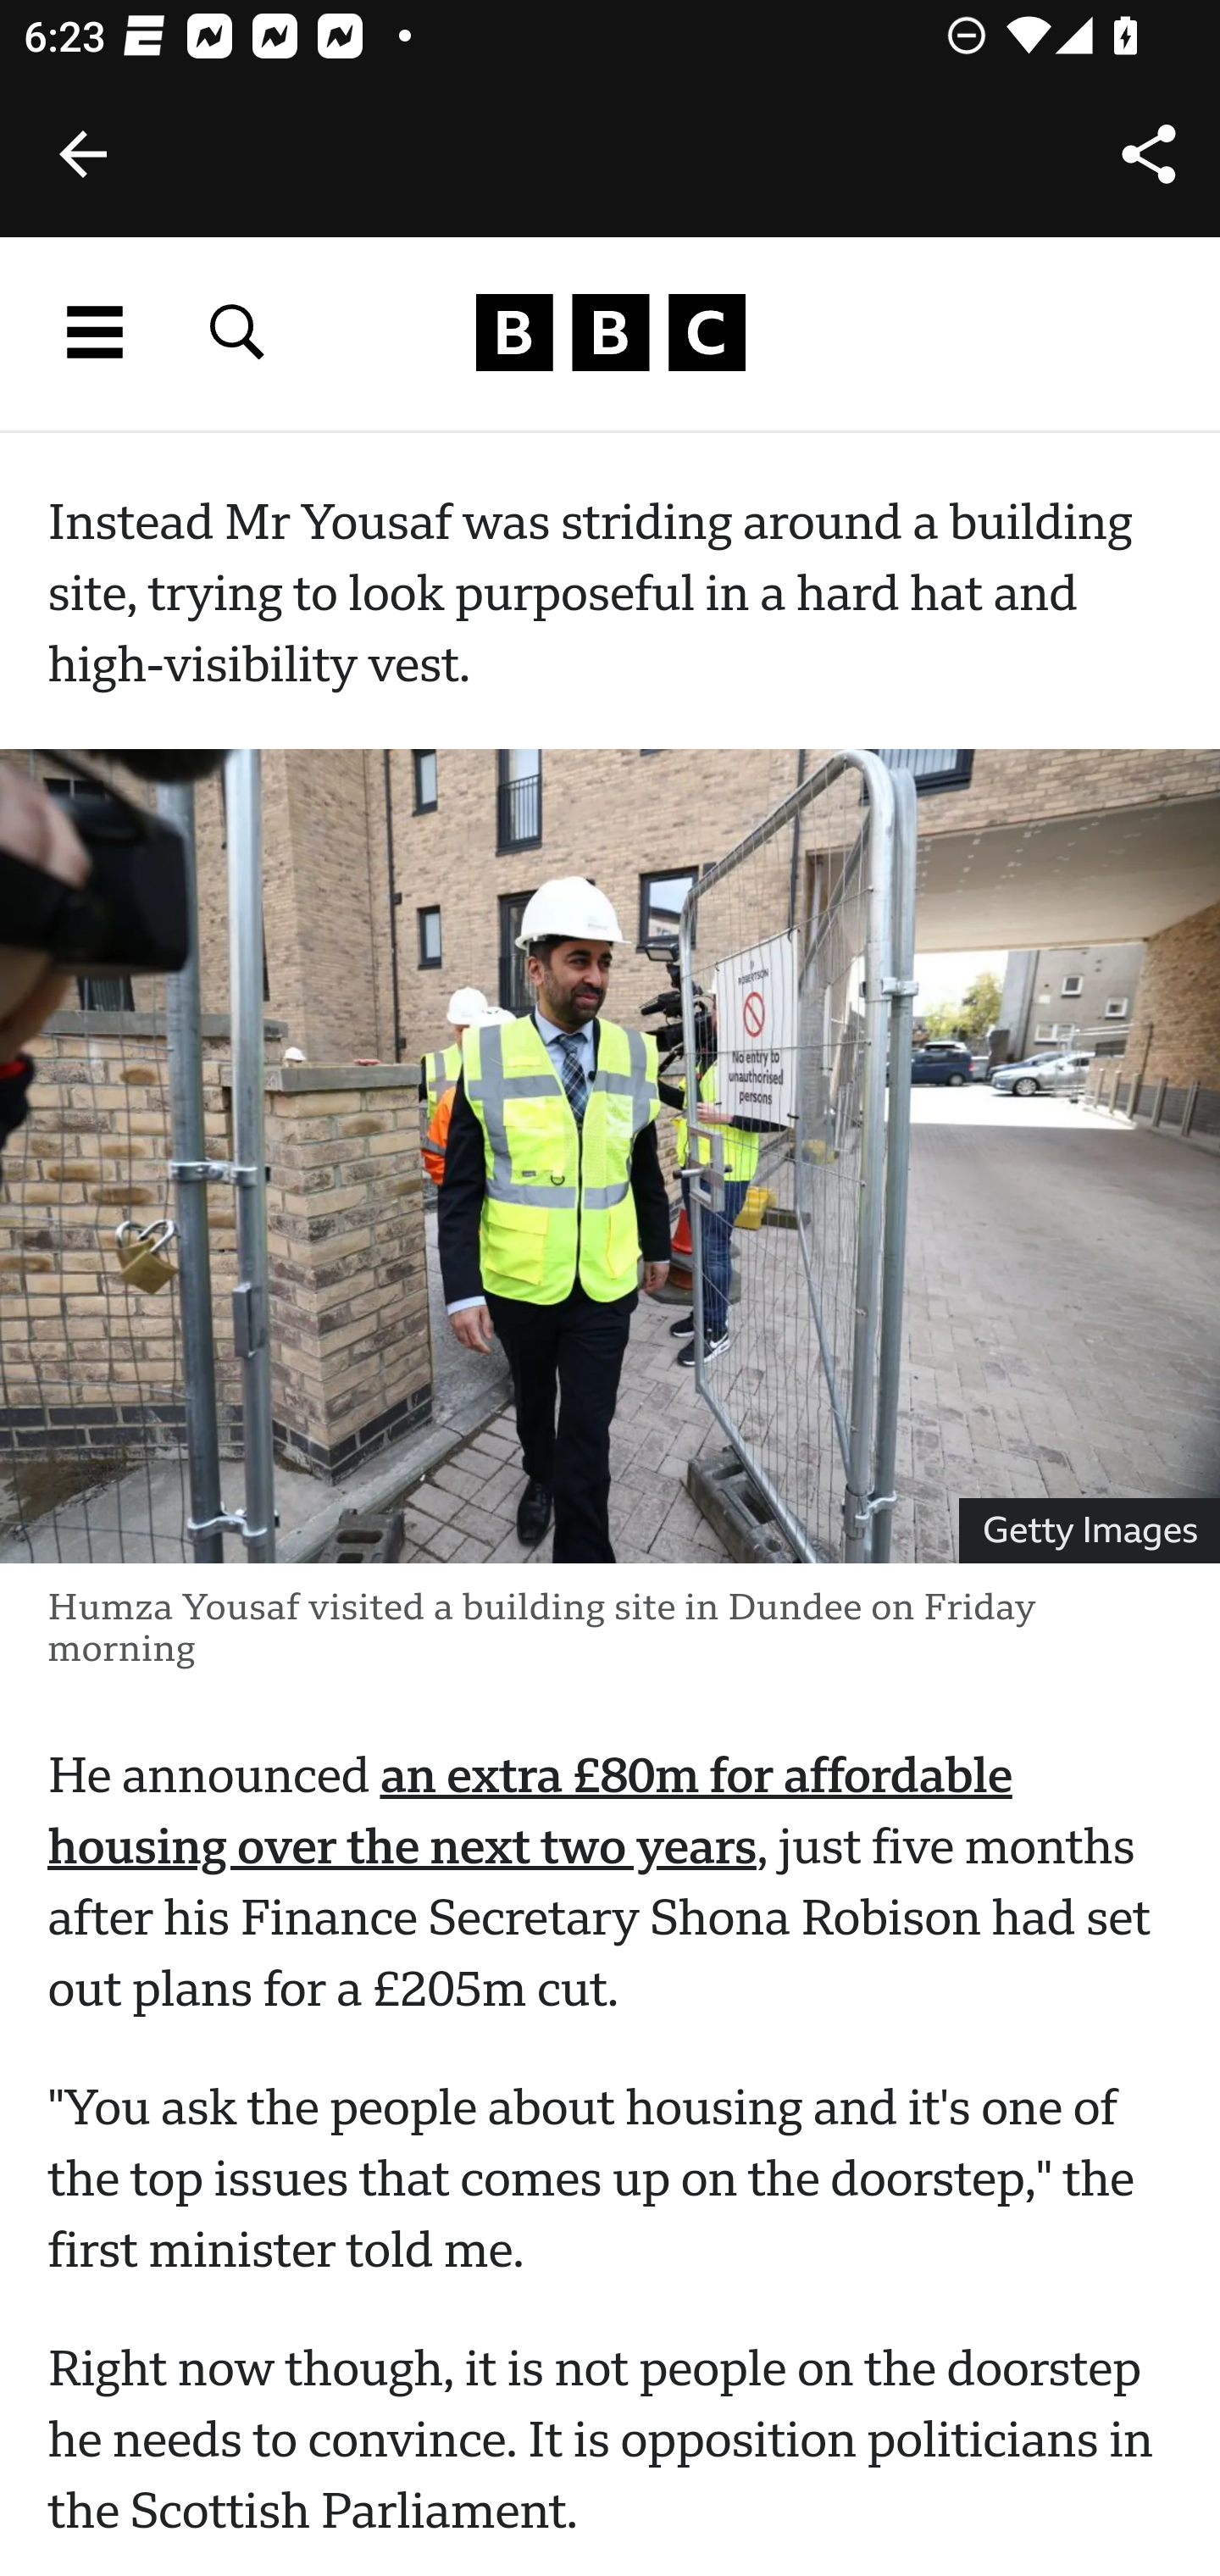 This screenshot has height=2576, width=1220. I want to click on Share, so click(1149, 154).